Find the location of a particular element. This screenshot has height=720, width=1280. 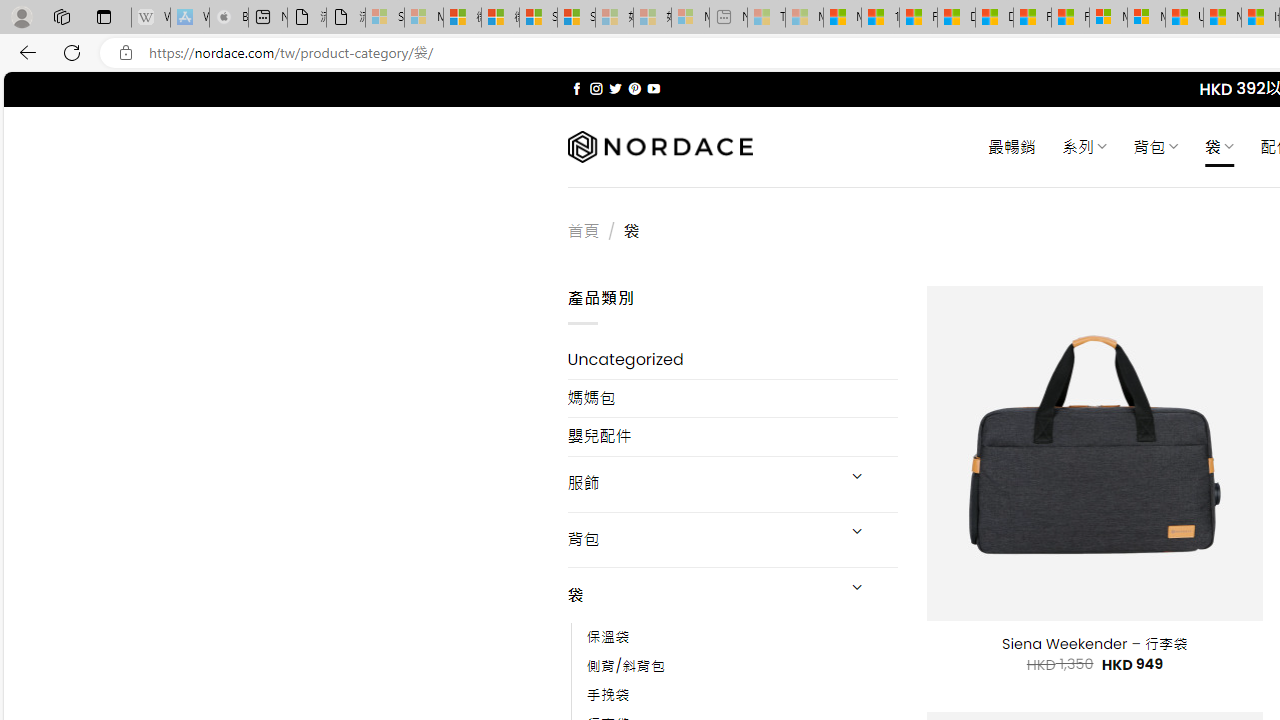

Follow on Pinterest is located at coordinates (634, 88).